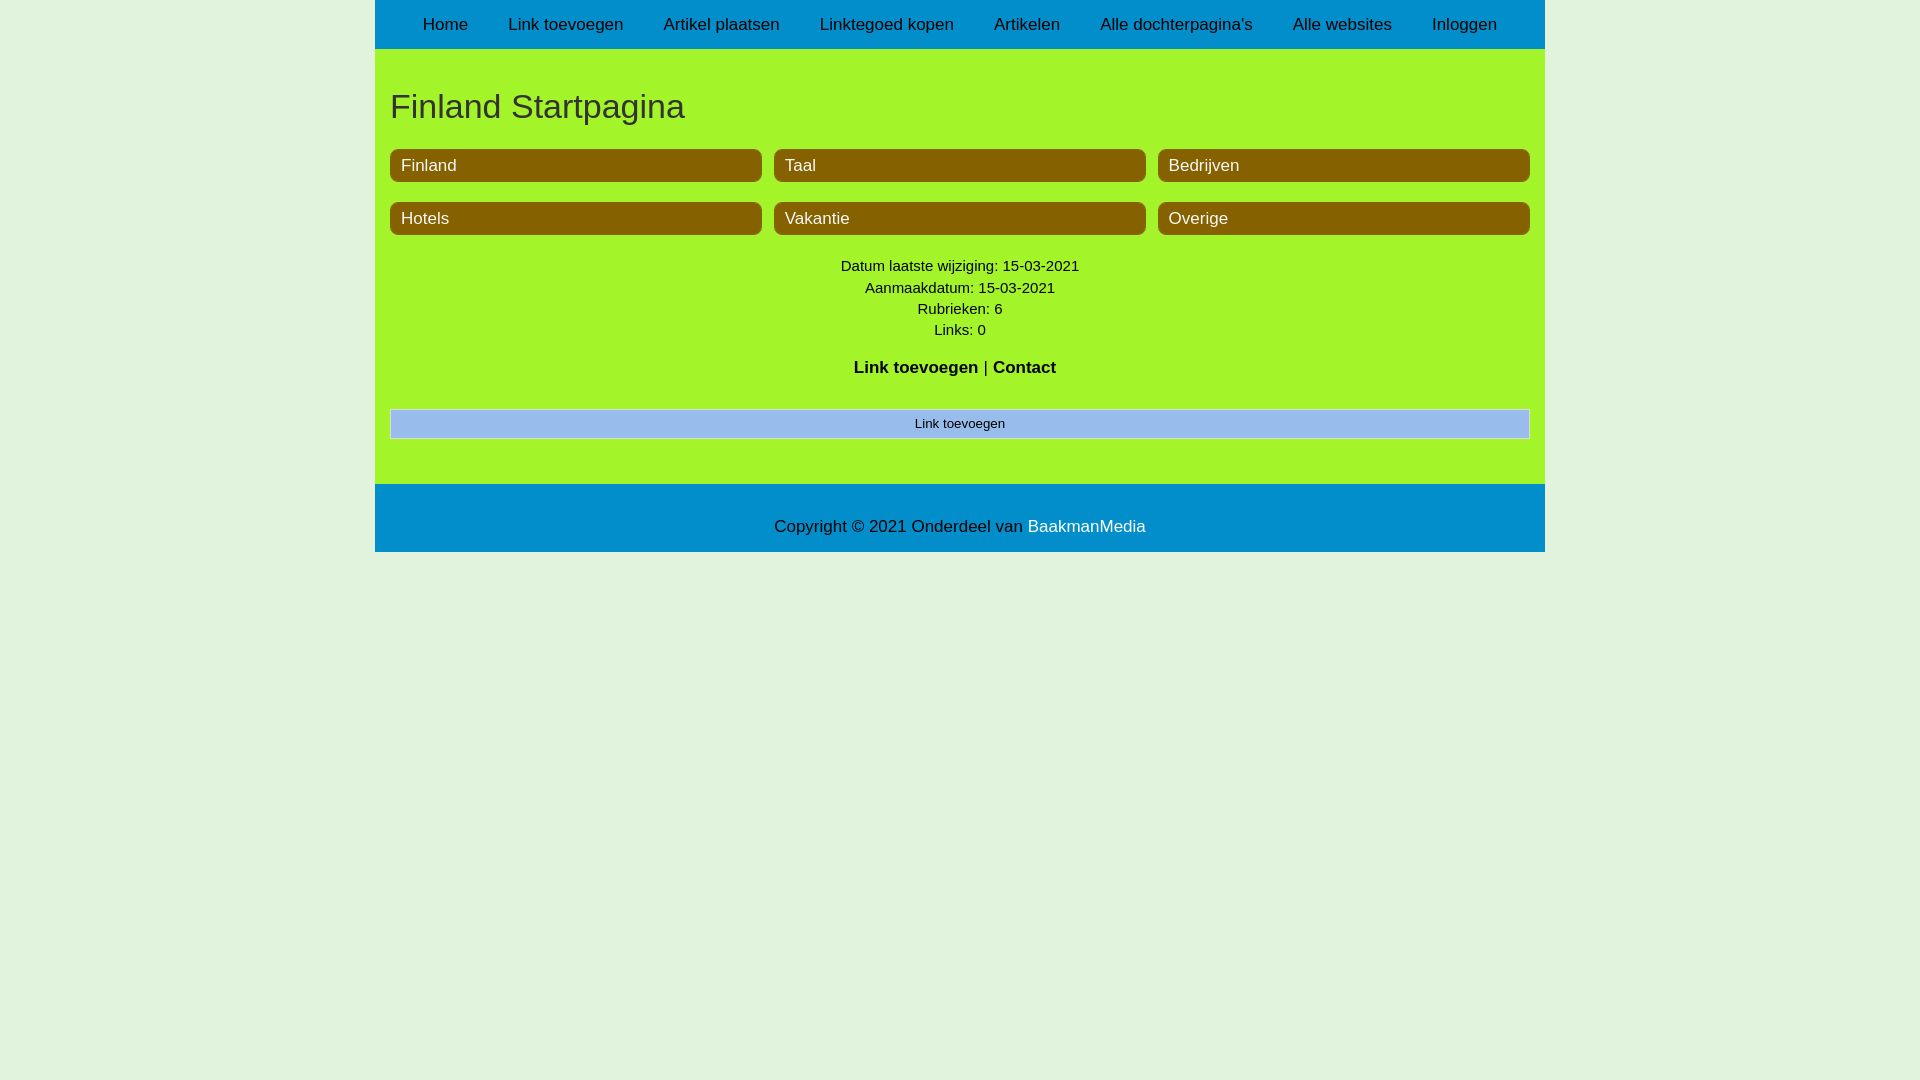 This screenshot has width=1920, height=1080. Describe the element at coordinates (1464, 24) in the screenshot. I see `Inloggen` at that location.